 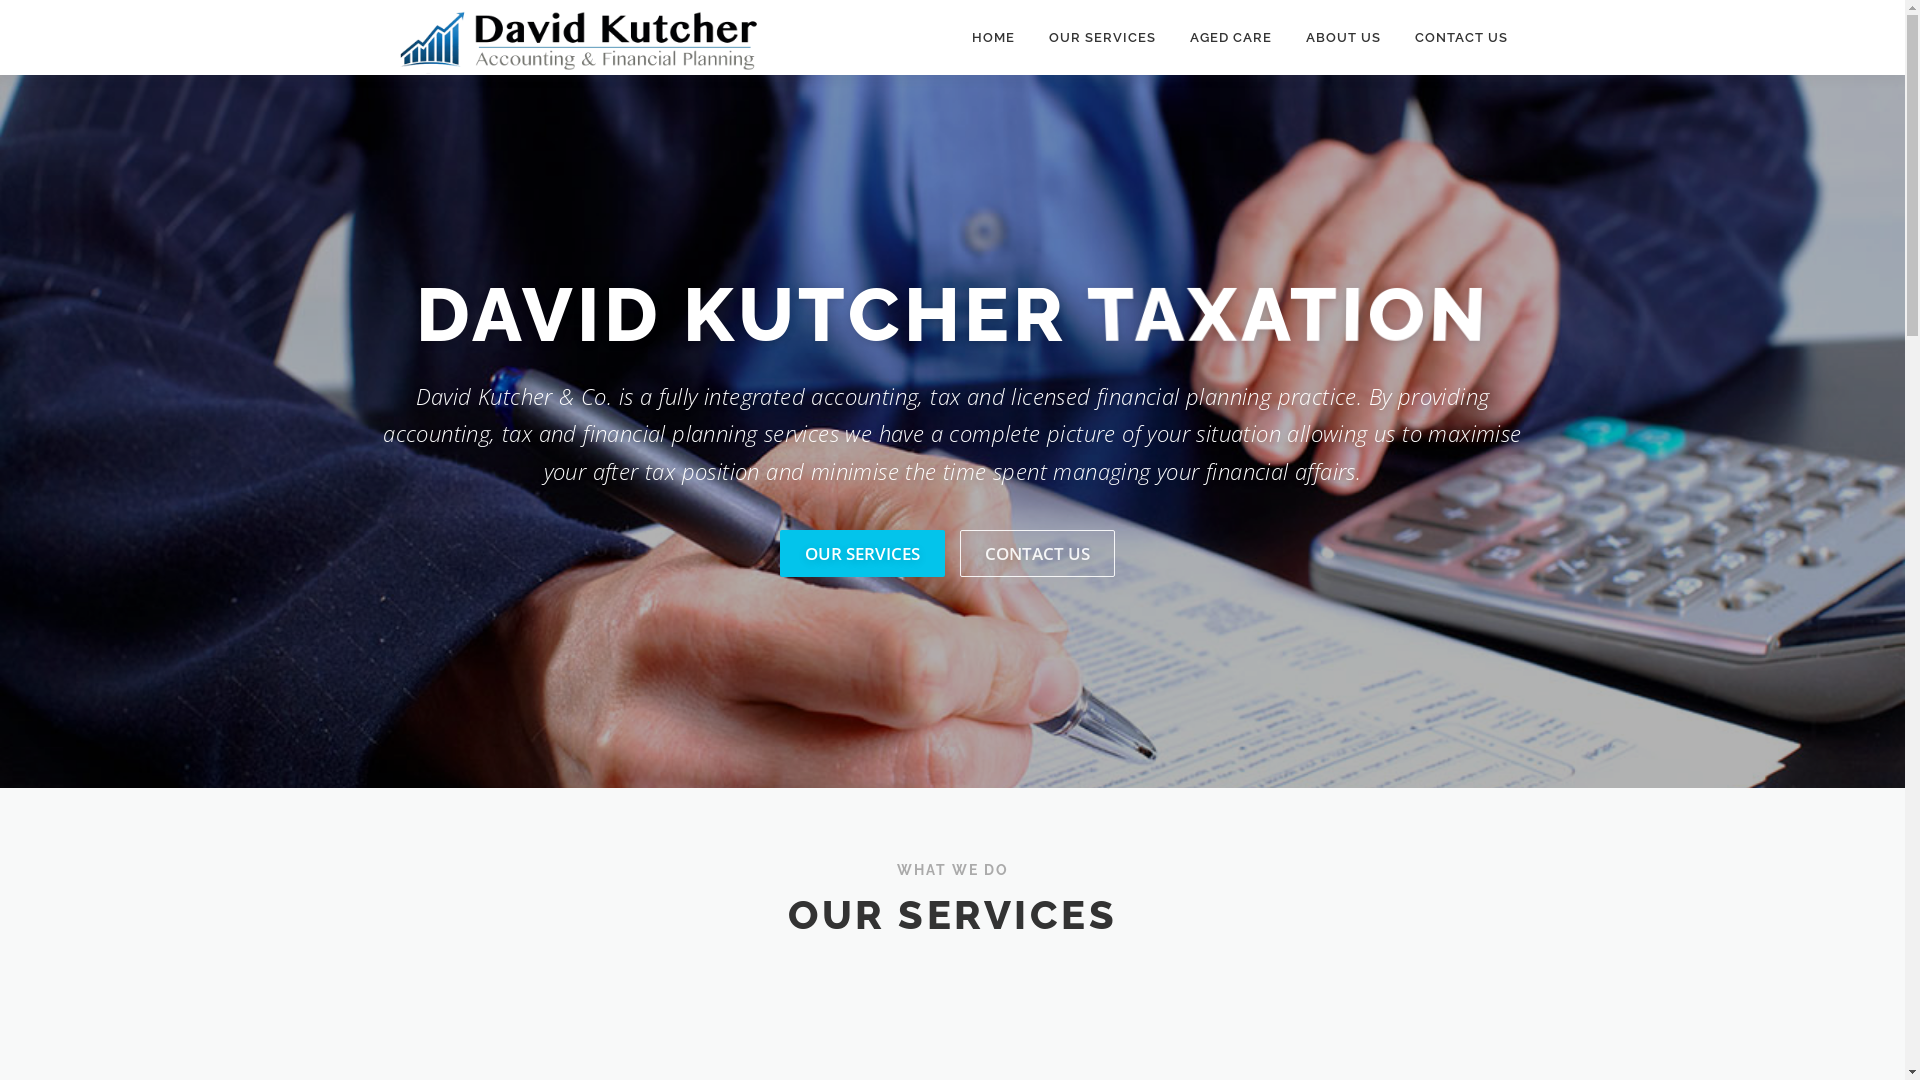 What do you see at coordinates (992, 38) in the screenshot?
I see `HOME` at bounding box center [992, 38].